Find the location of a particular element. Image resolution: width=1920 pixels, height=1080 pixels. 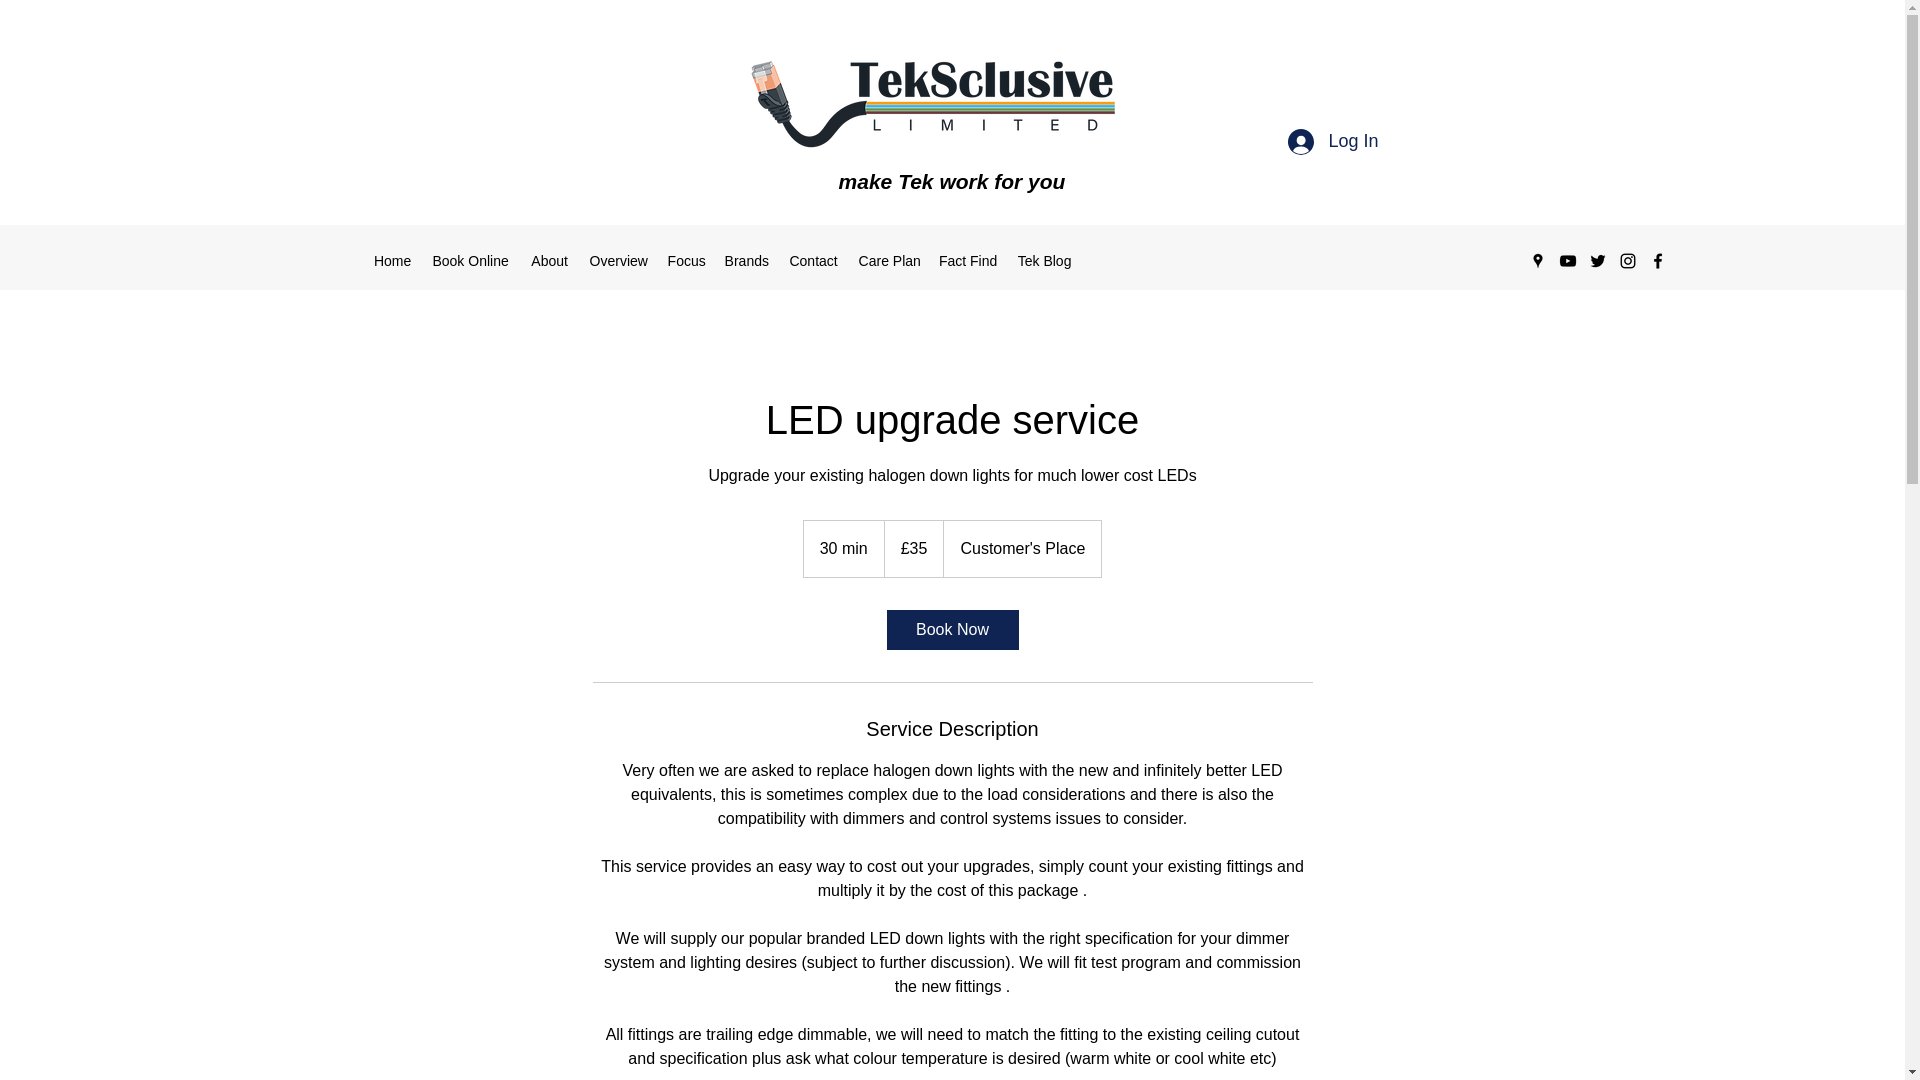

Home is located at coordinates (393, 261).